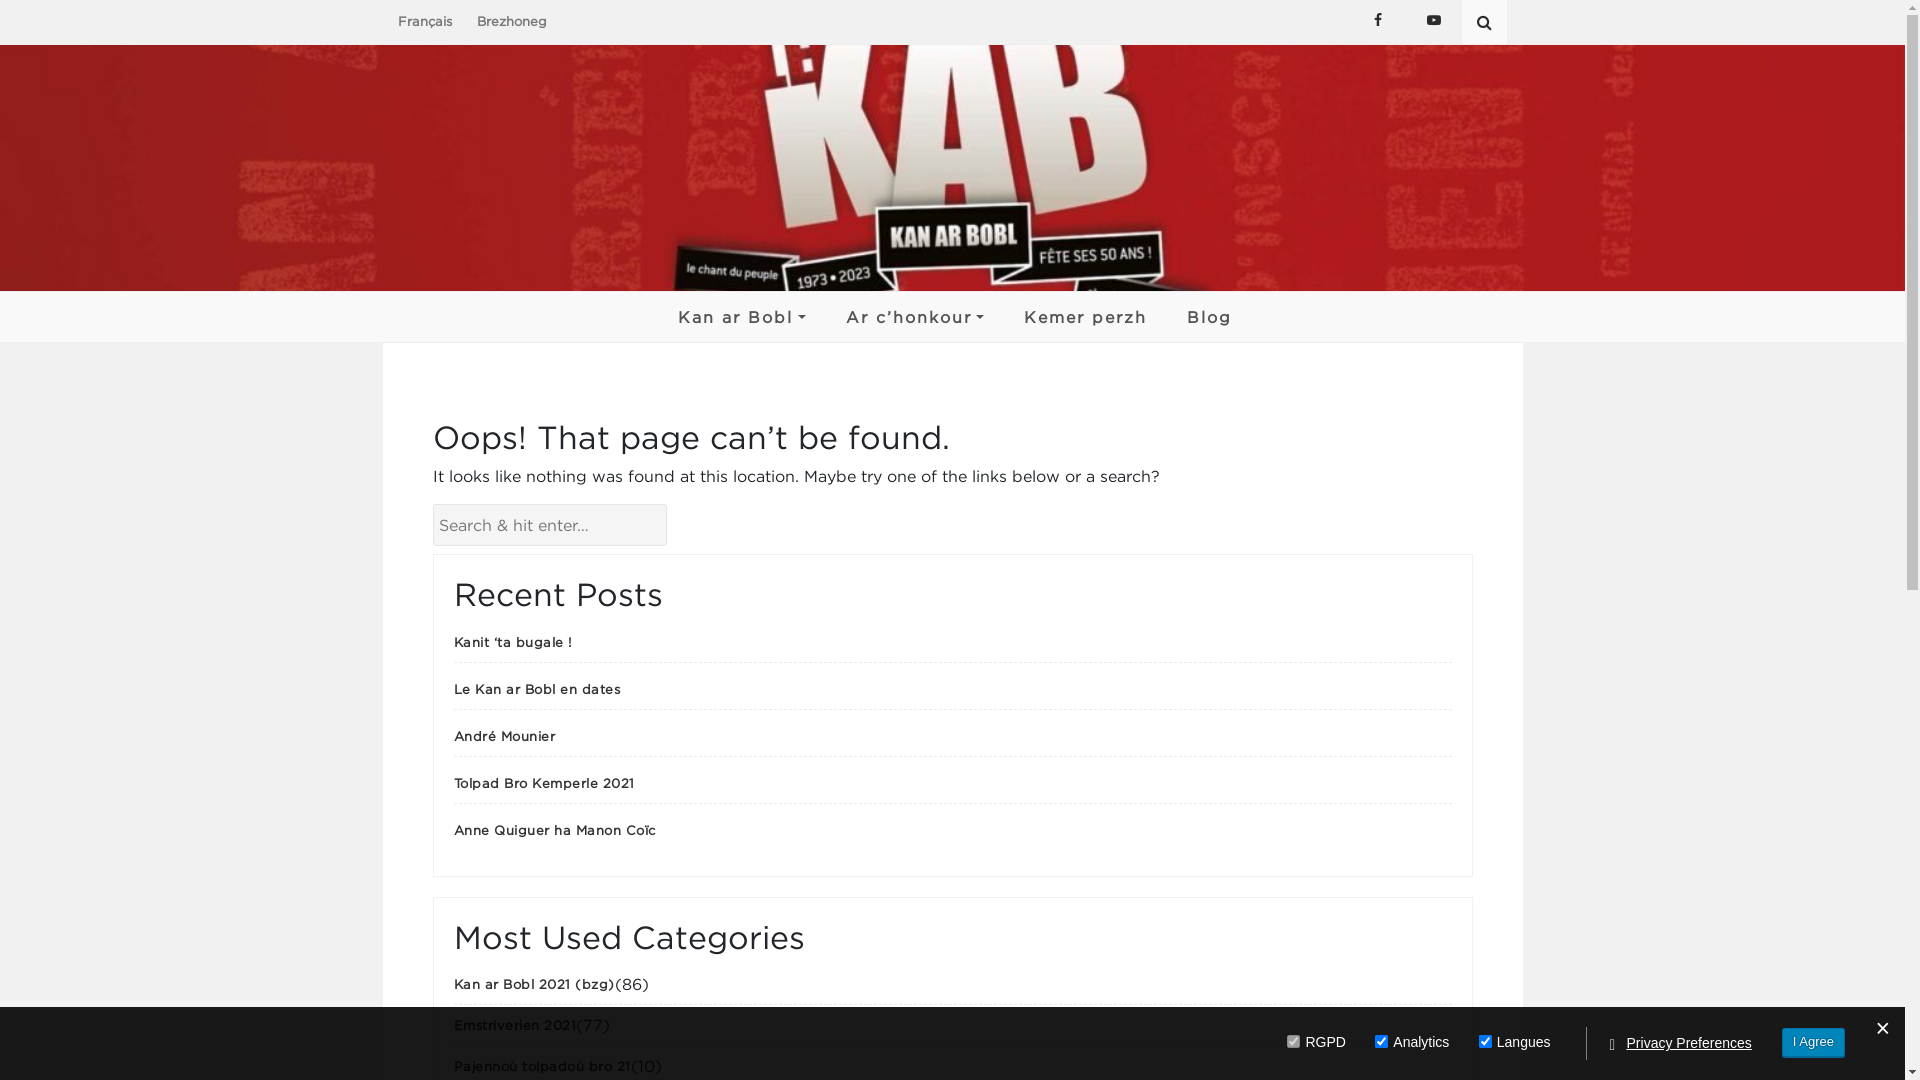 The image size is (1920, 1080). Describe the element at coordinates (788, 400) in the screenshot. I see `Aozadur` at that location.